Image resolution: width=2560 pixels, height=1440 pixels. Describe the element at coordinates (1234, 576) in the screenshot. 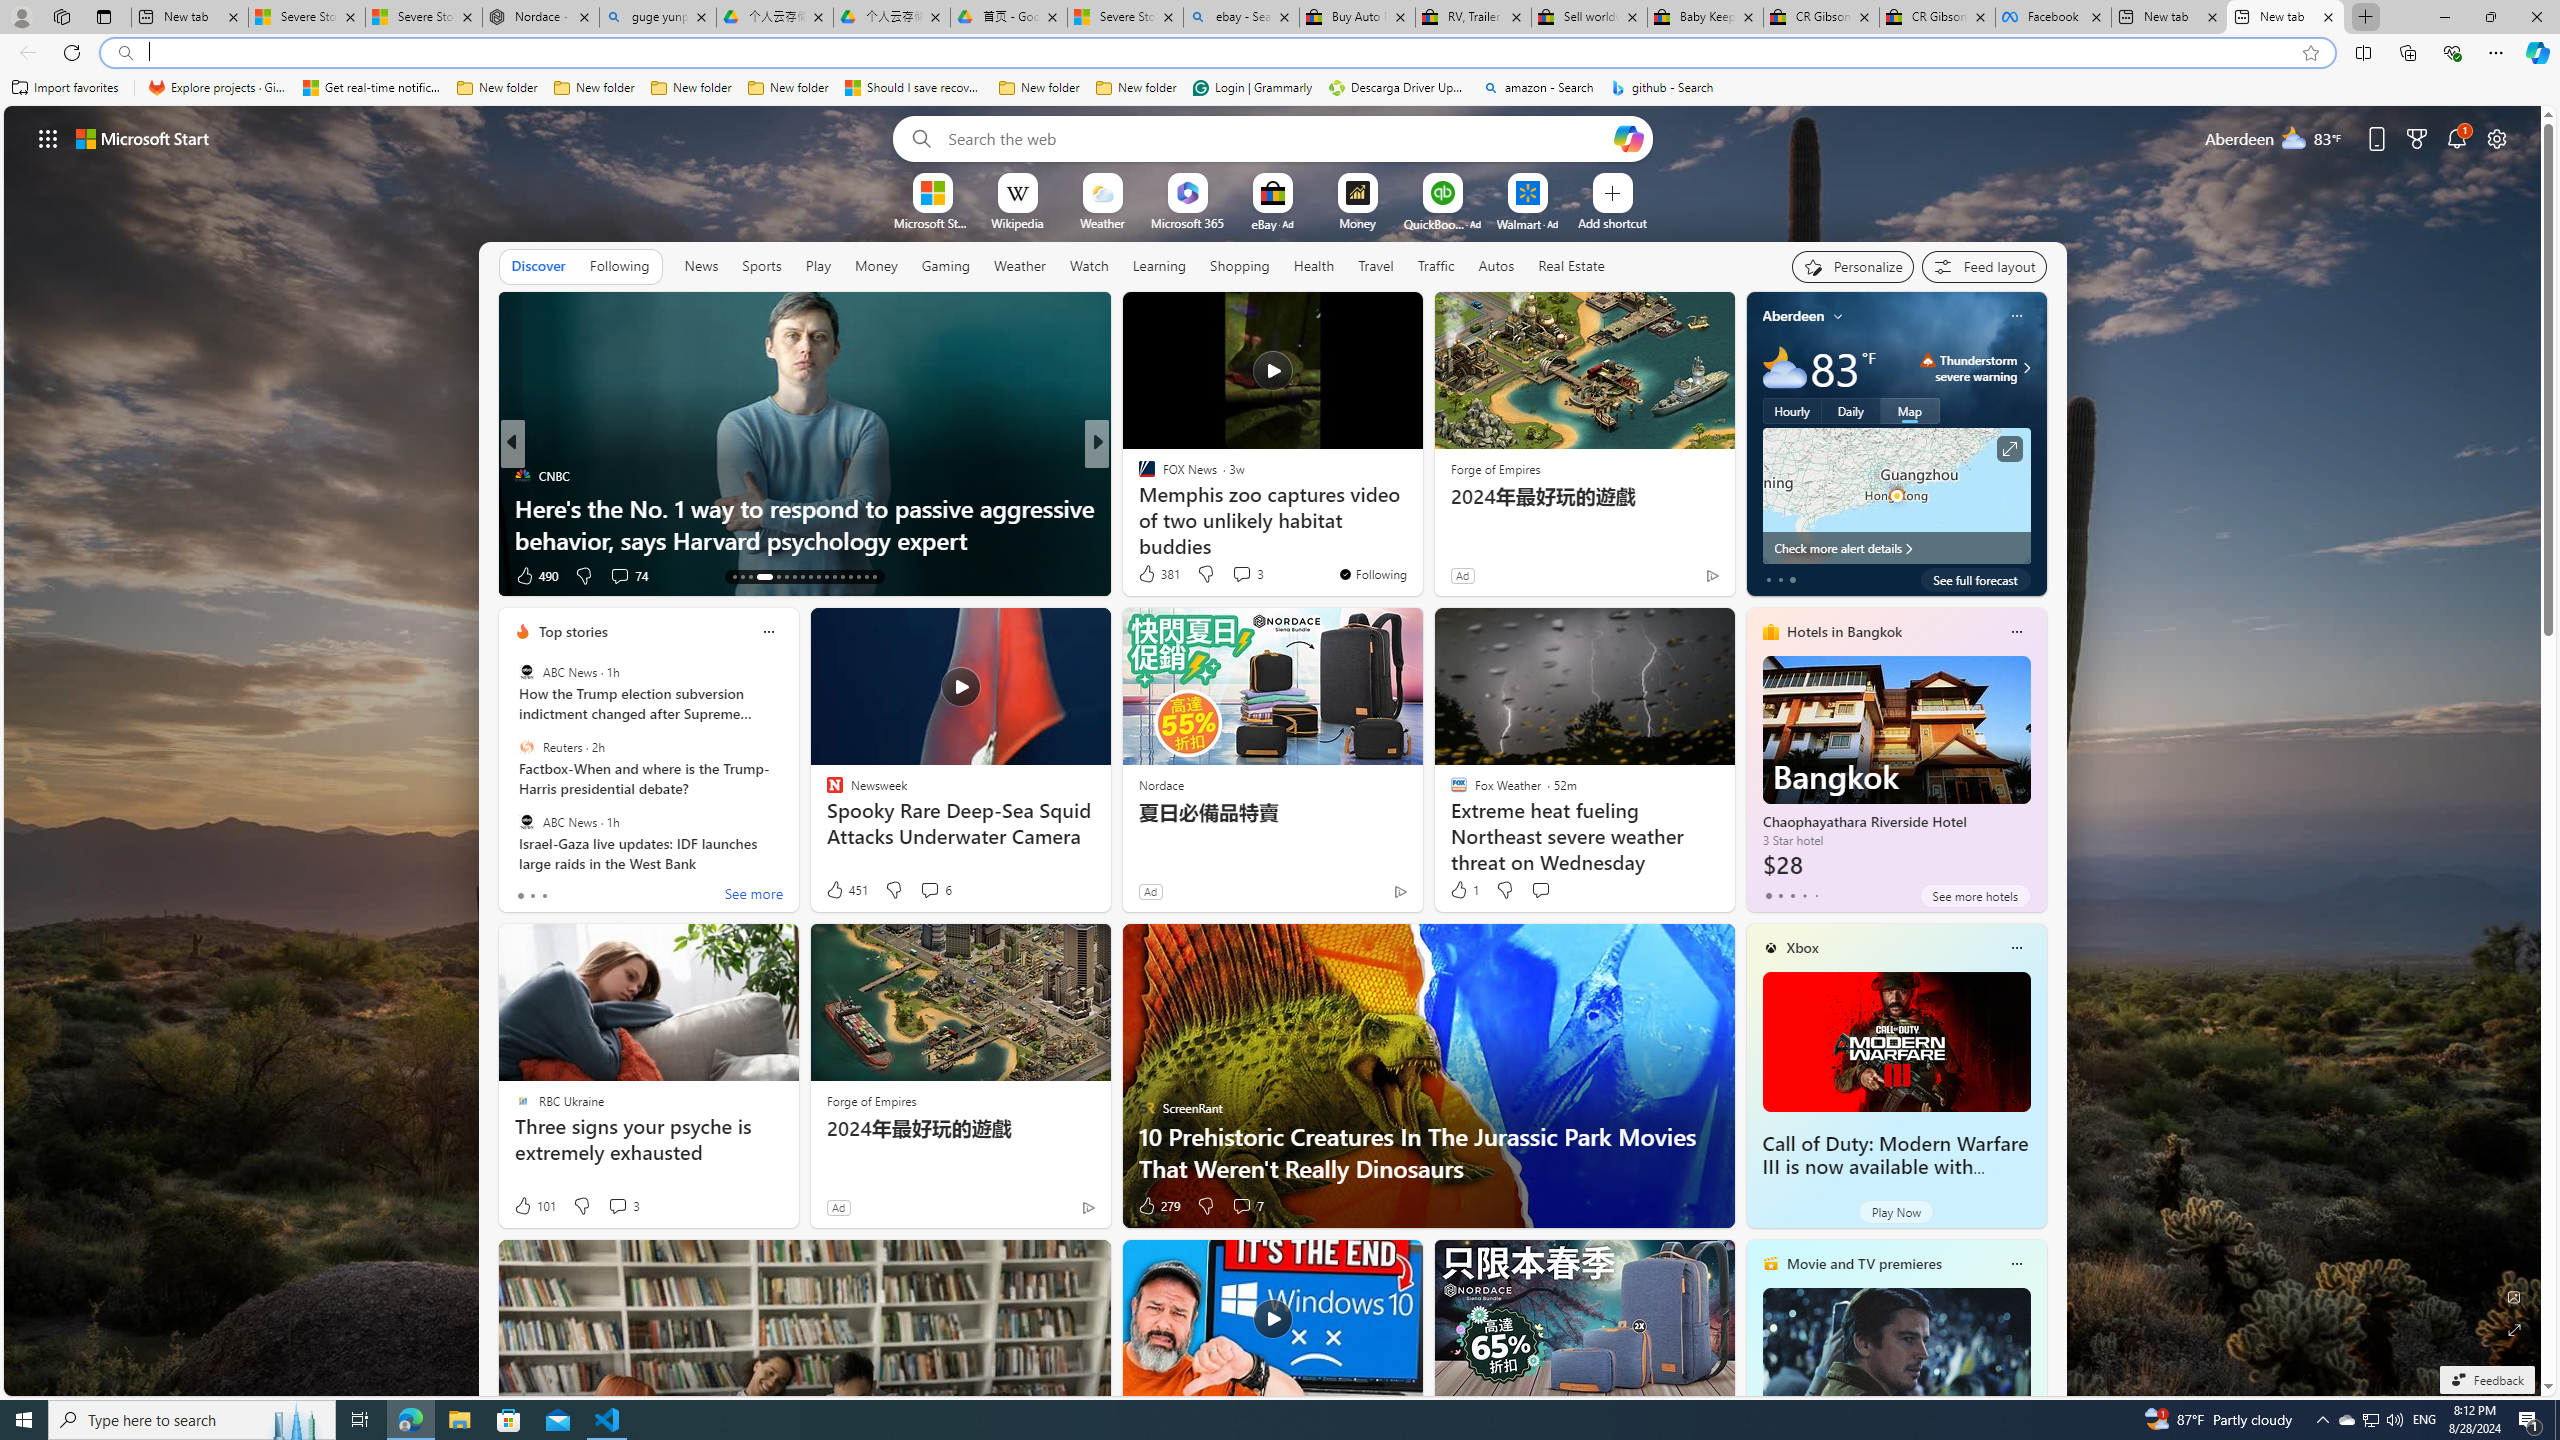

I see `View comments 2 Comment` at that location.